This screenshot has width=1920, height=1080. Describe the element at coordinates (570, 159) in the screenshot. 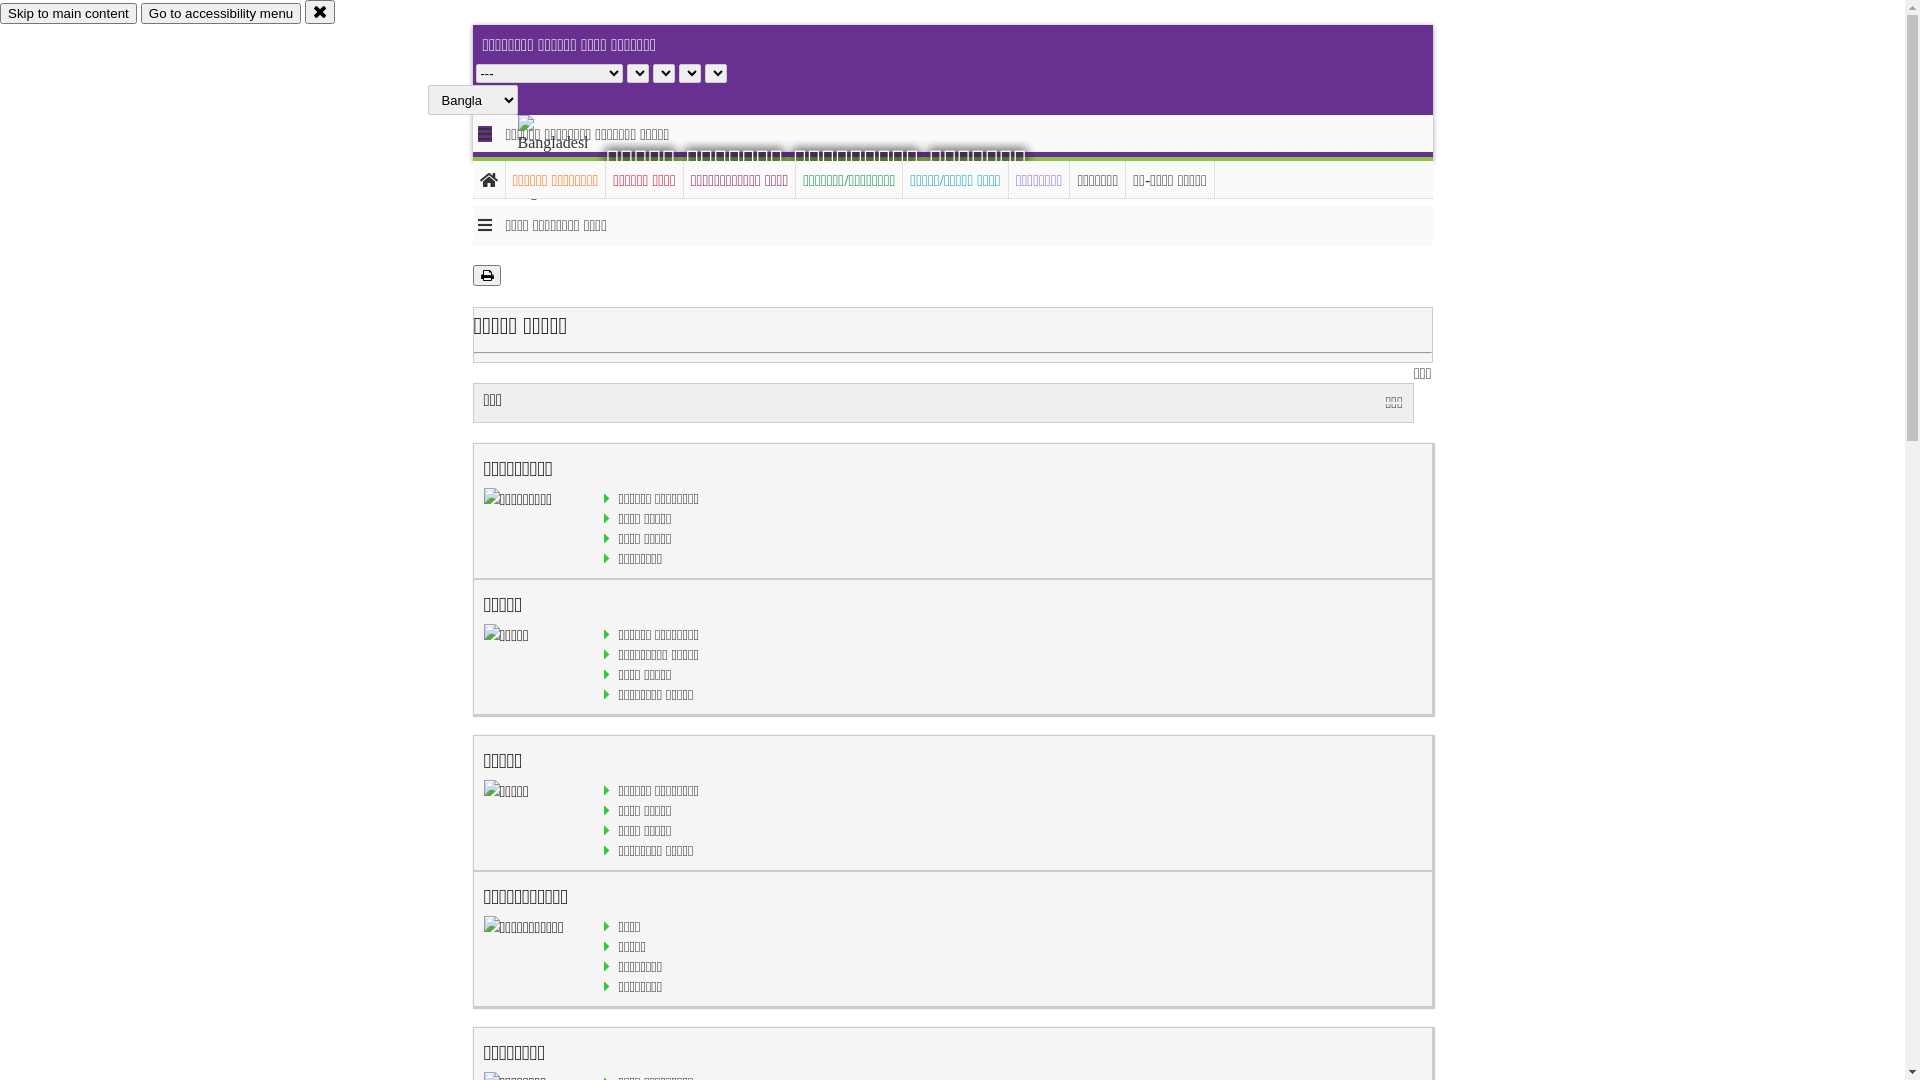

I see `
                
            ` at that location.